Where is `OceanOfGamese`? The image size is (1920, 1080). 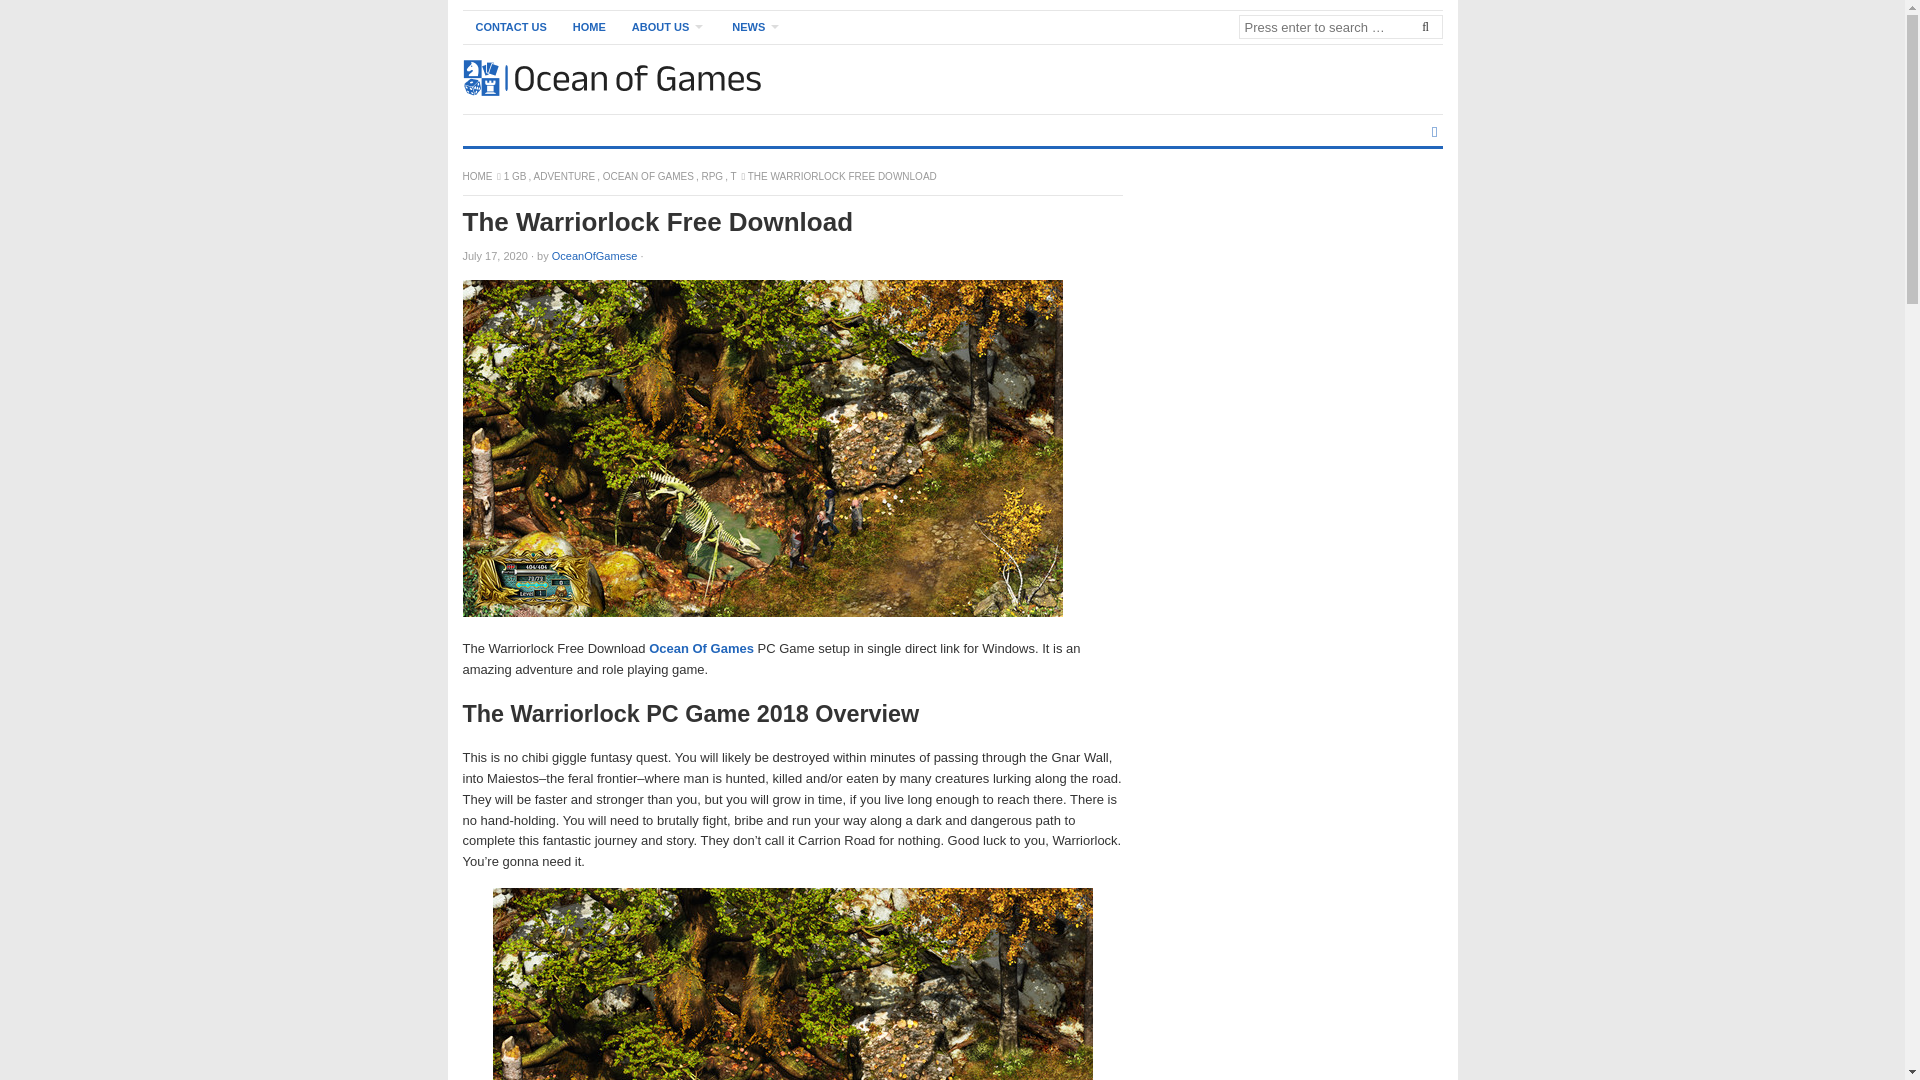 OceanOfGamese is located at coordinates (594, 256).